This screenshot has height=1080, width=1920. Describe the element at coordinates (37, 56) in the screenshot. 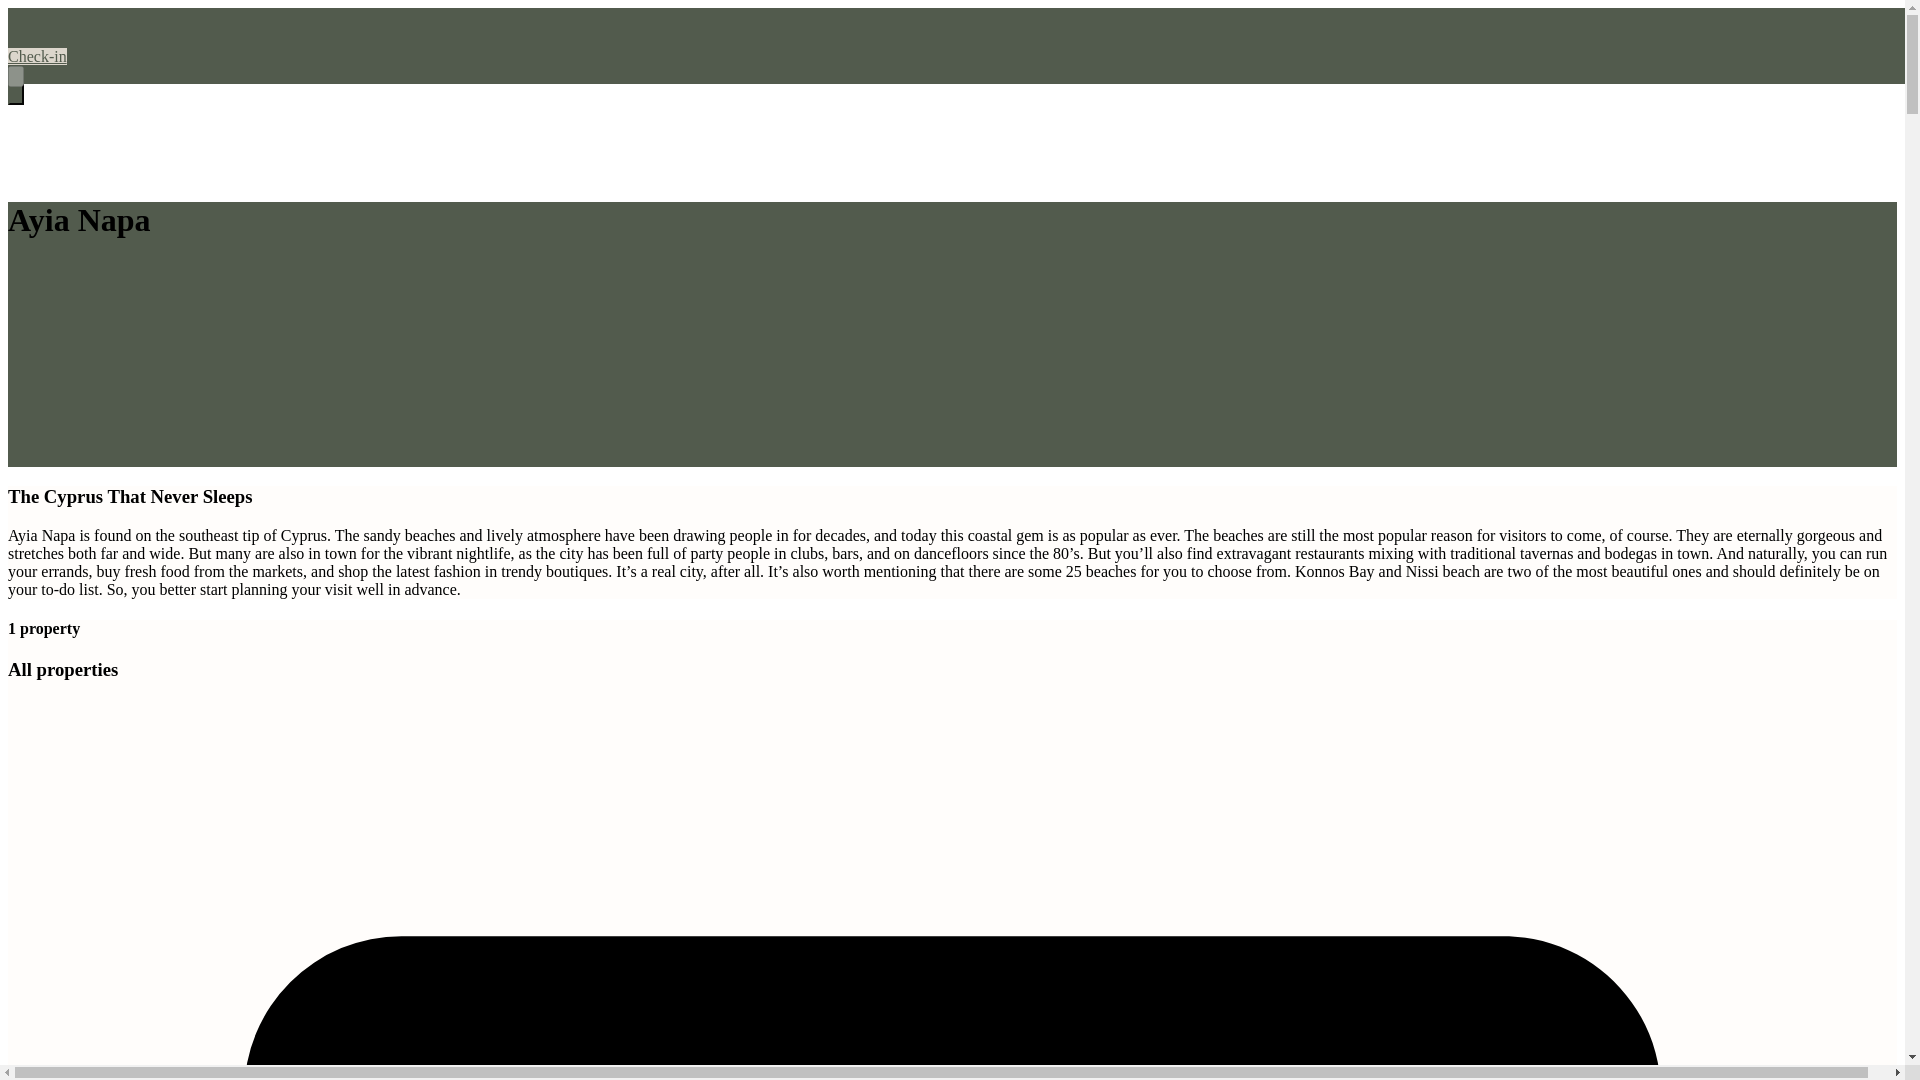

I see `Check-in` at that location.